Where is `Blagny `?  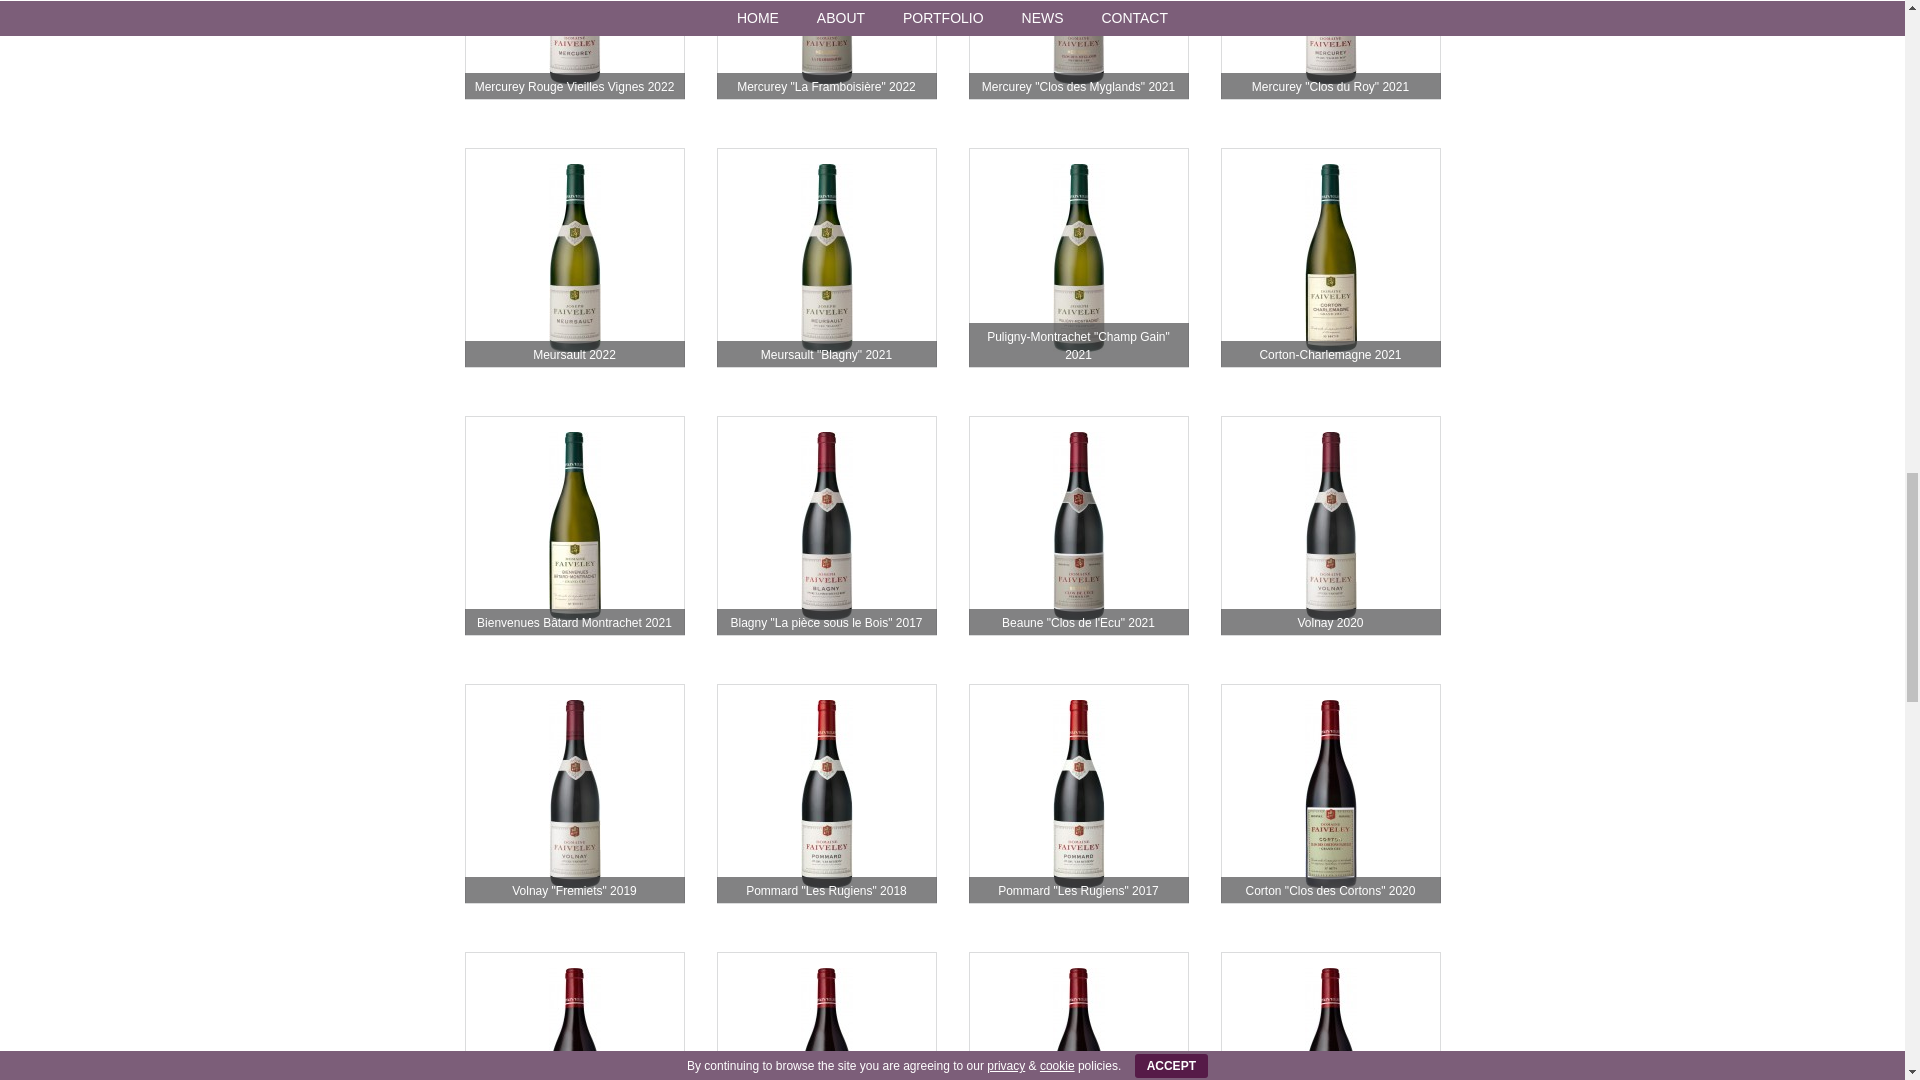
Blagny  is located at coordinates (826, 526).